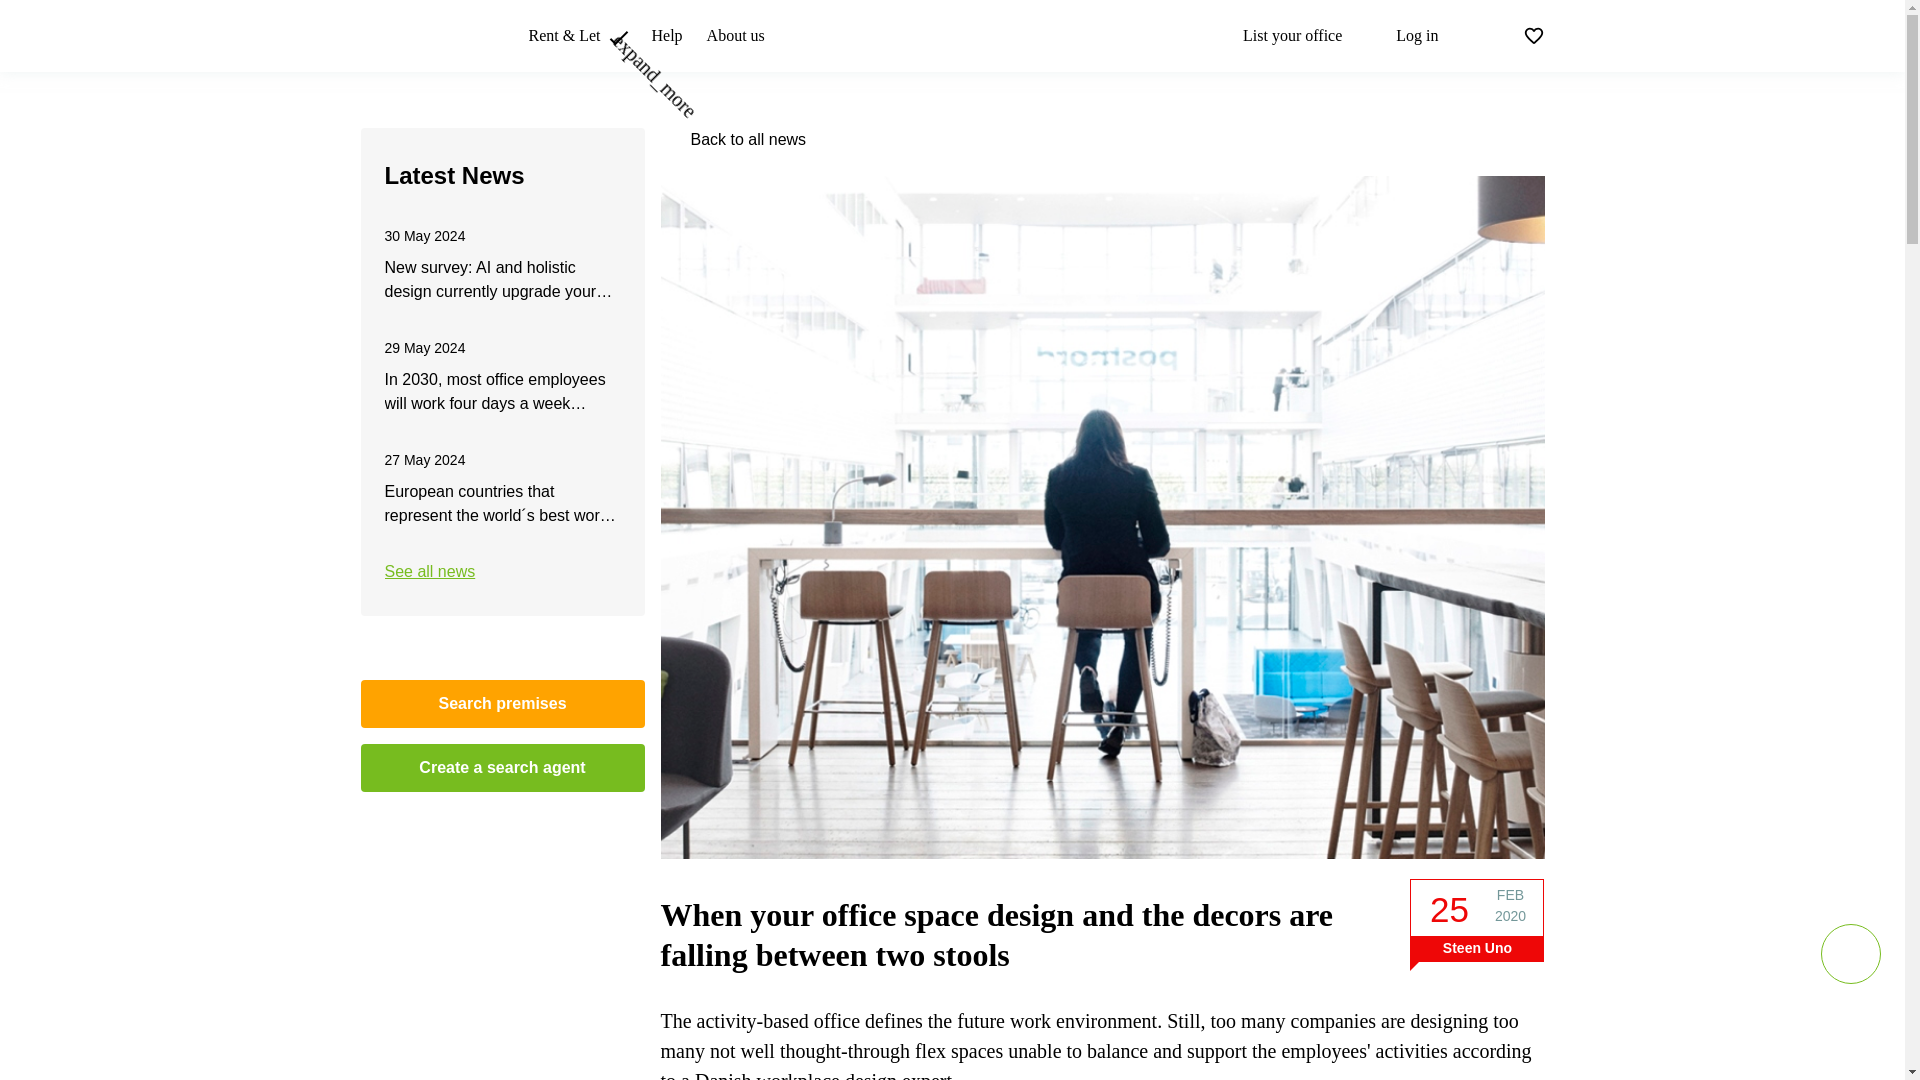 This screenshot has width=1920, height=1080. What do you see at coordinates (748, 140) in the screenshot?
I see `Back to all news` at bounding box center [748, 140].